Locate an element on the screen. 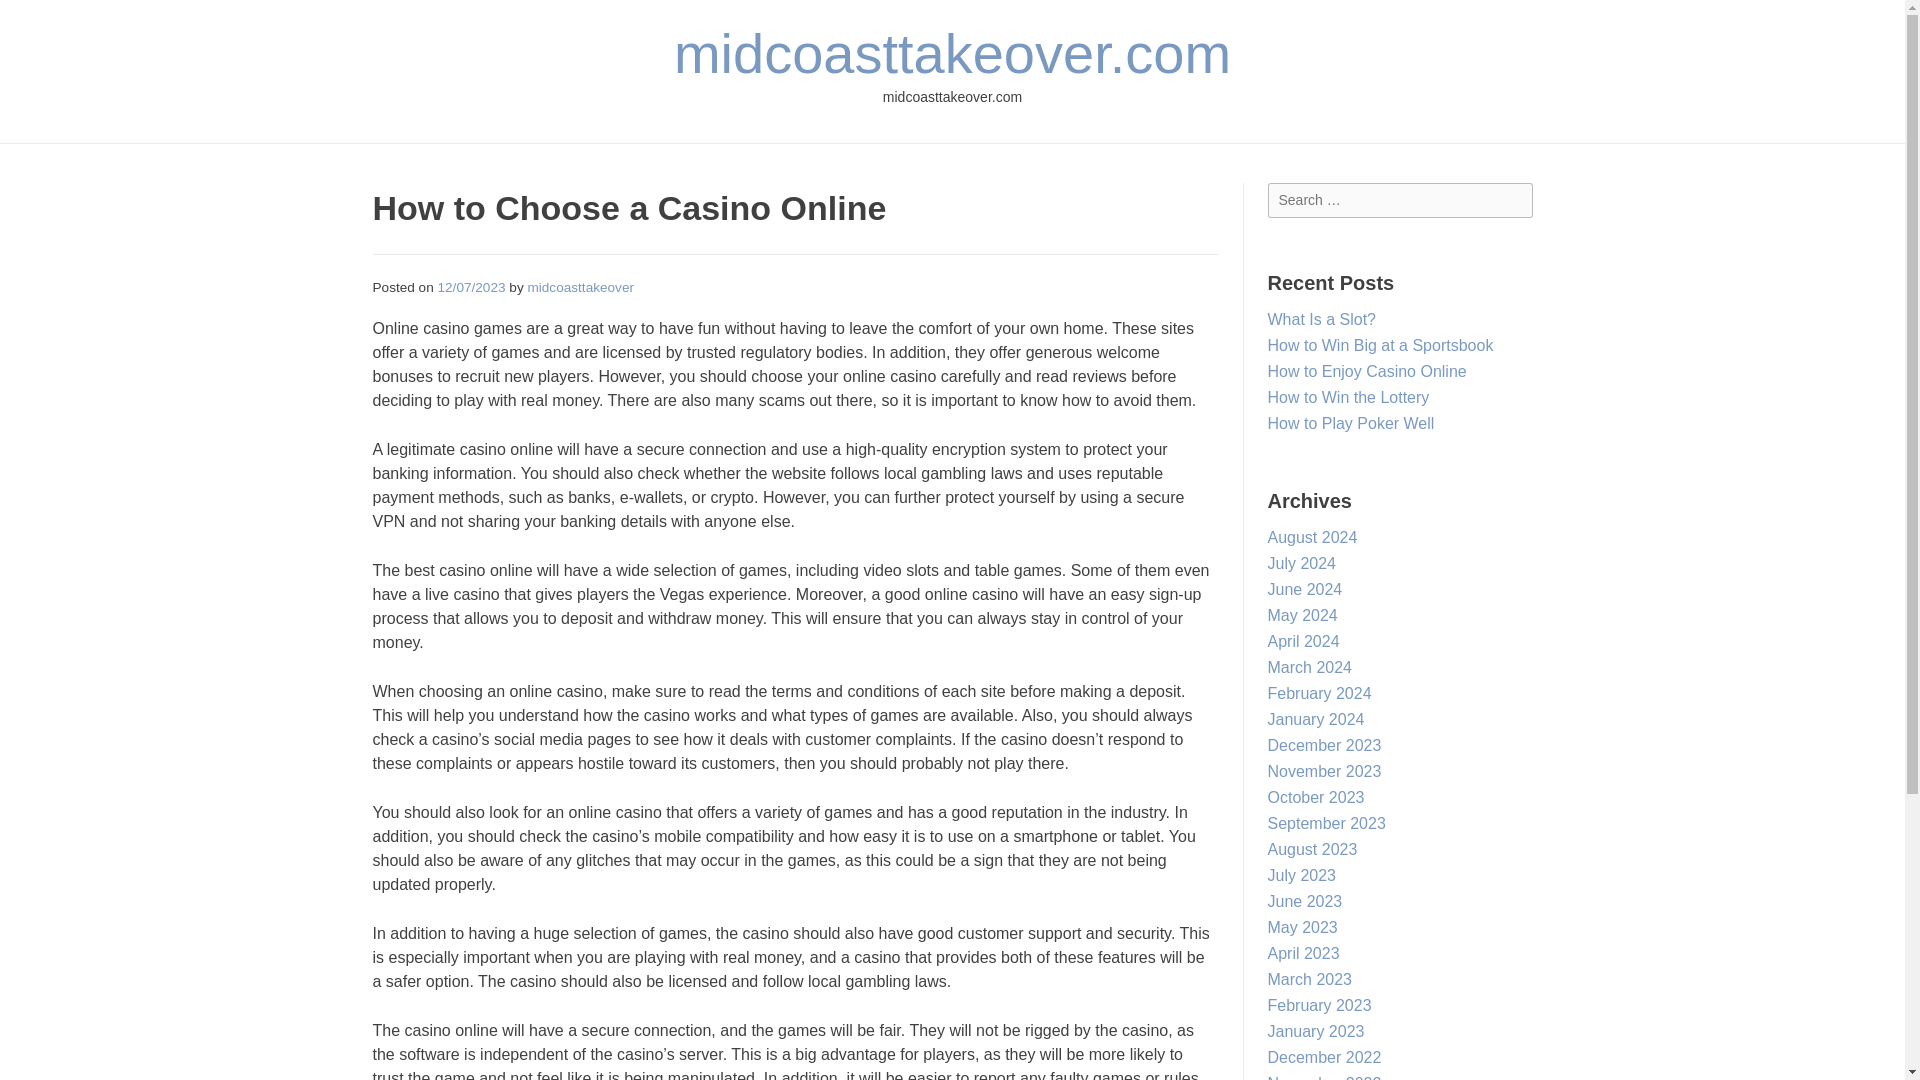 This screenshot has height=1080, width=1920. How to Win the Lottery is located at coordinates (1348, 397).